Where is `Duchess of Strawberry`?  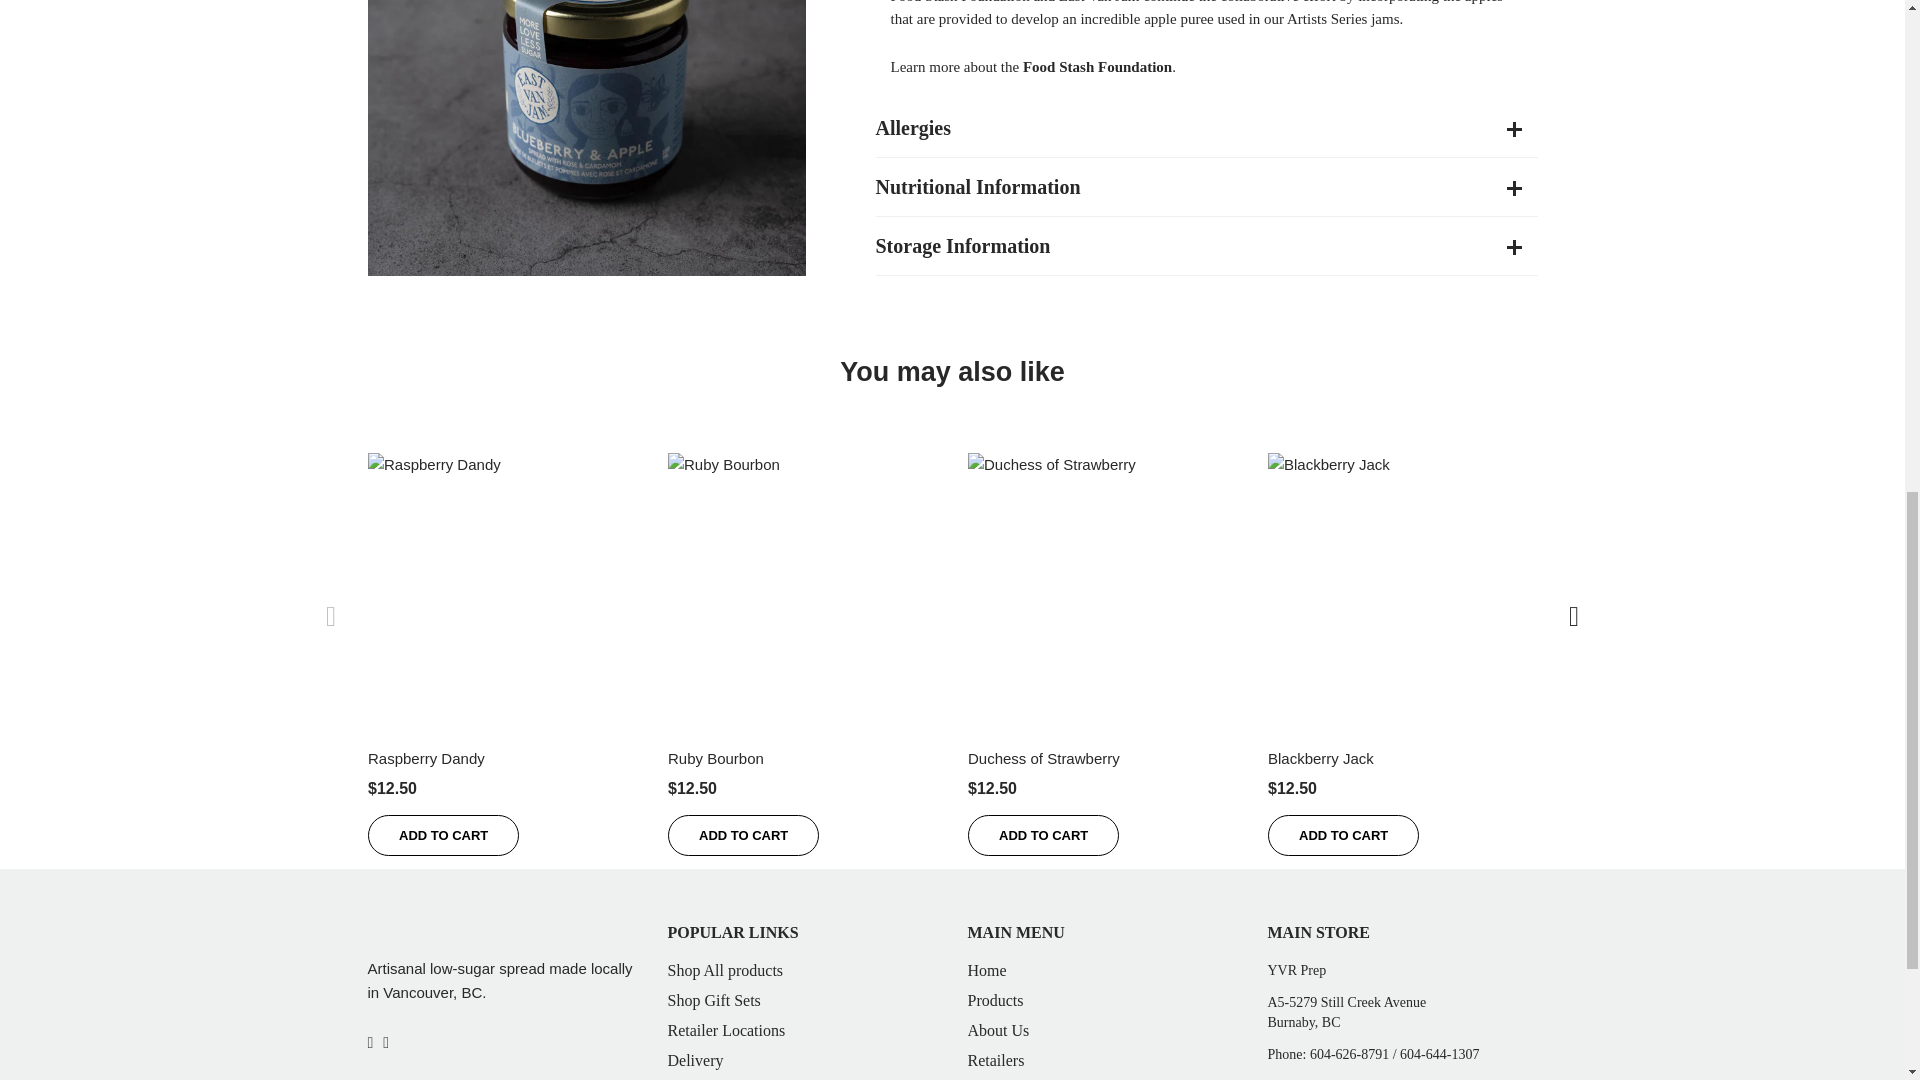 Duchess of Strawberry is located at coordinates (1102, 587).